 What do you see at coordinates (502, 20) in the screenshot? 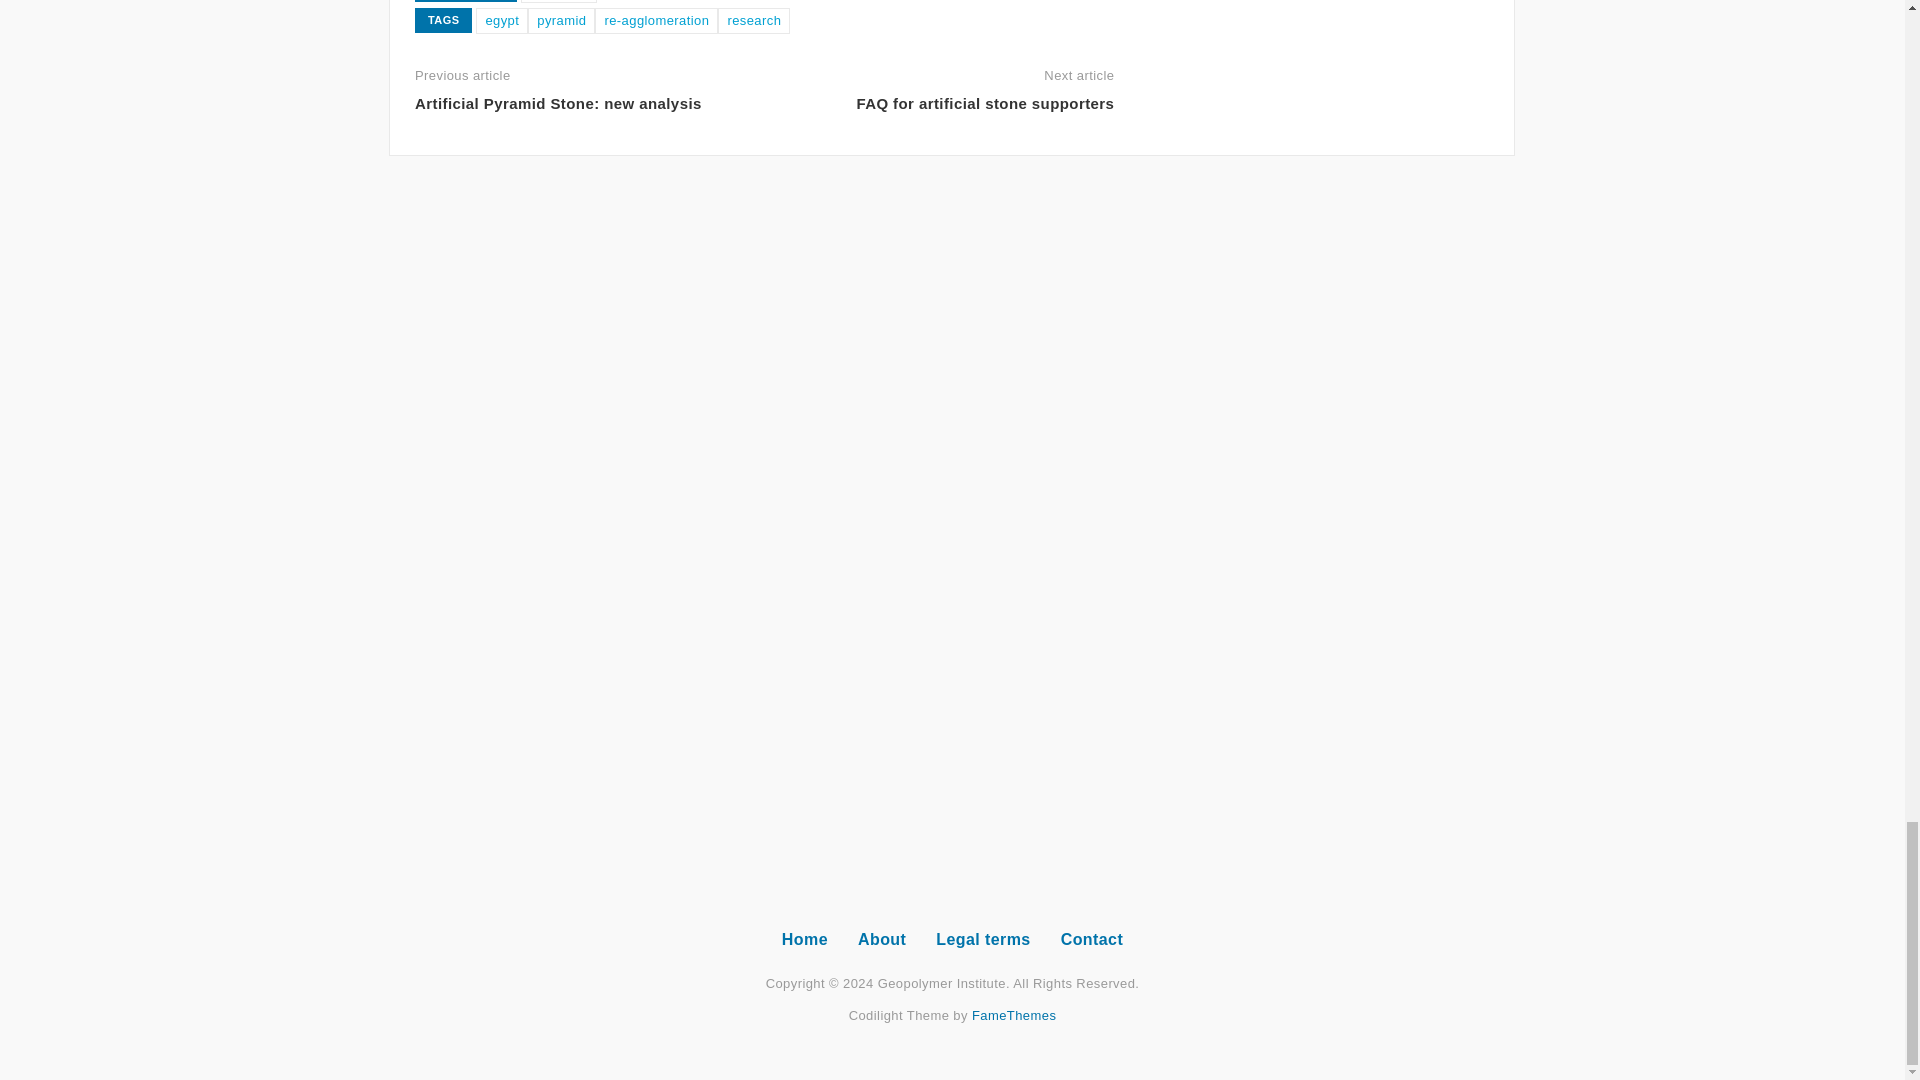
I see `egypt` at bounding box center [502, 20].